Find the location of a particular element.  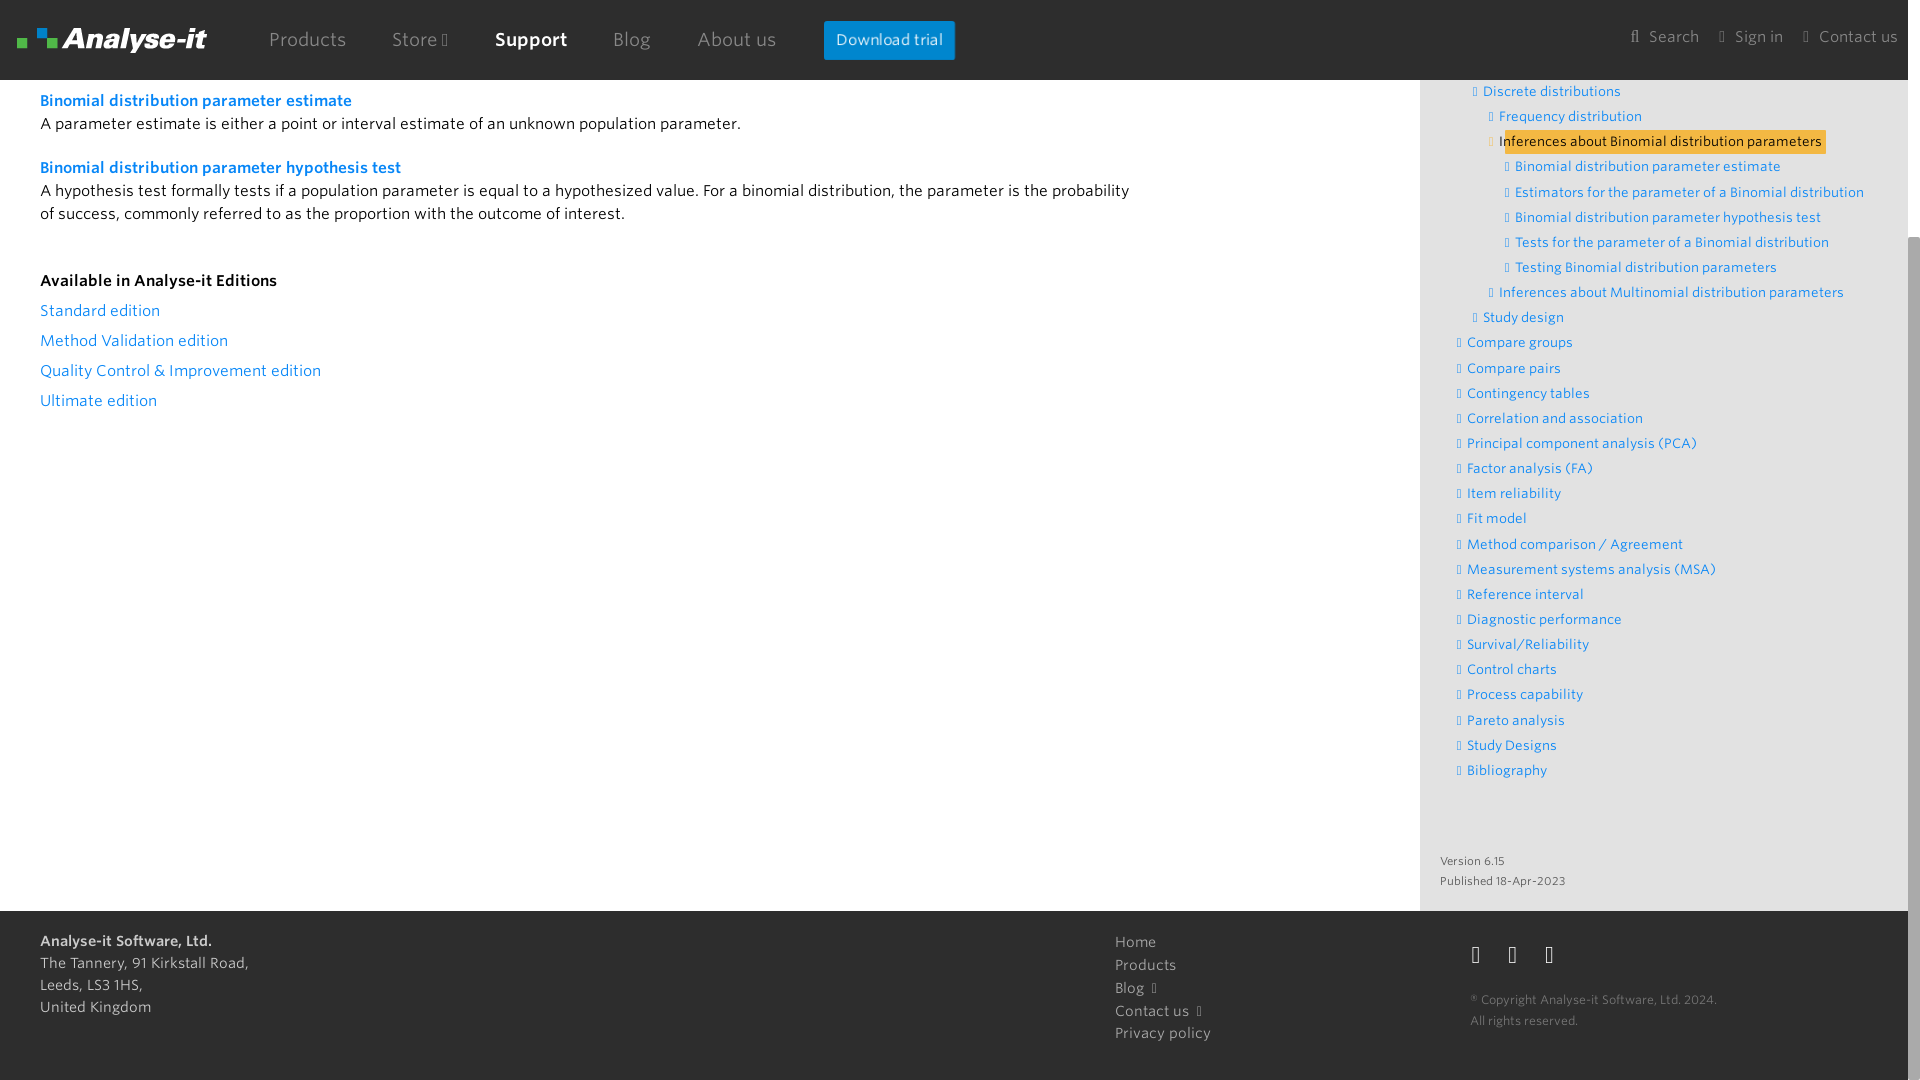

 Inferences about Multinomial distribution parameters is located at coordinates (1676, 292).